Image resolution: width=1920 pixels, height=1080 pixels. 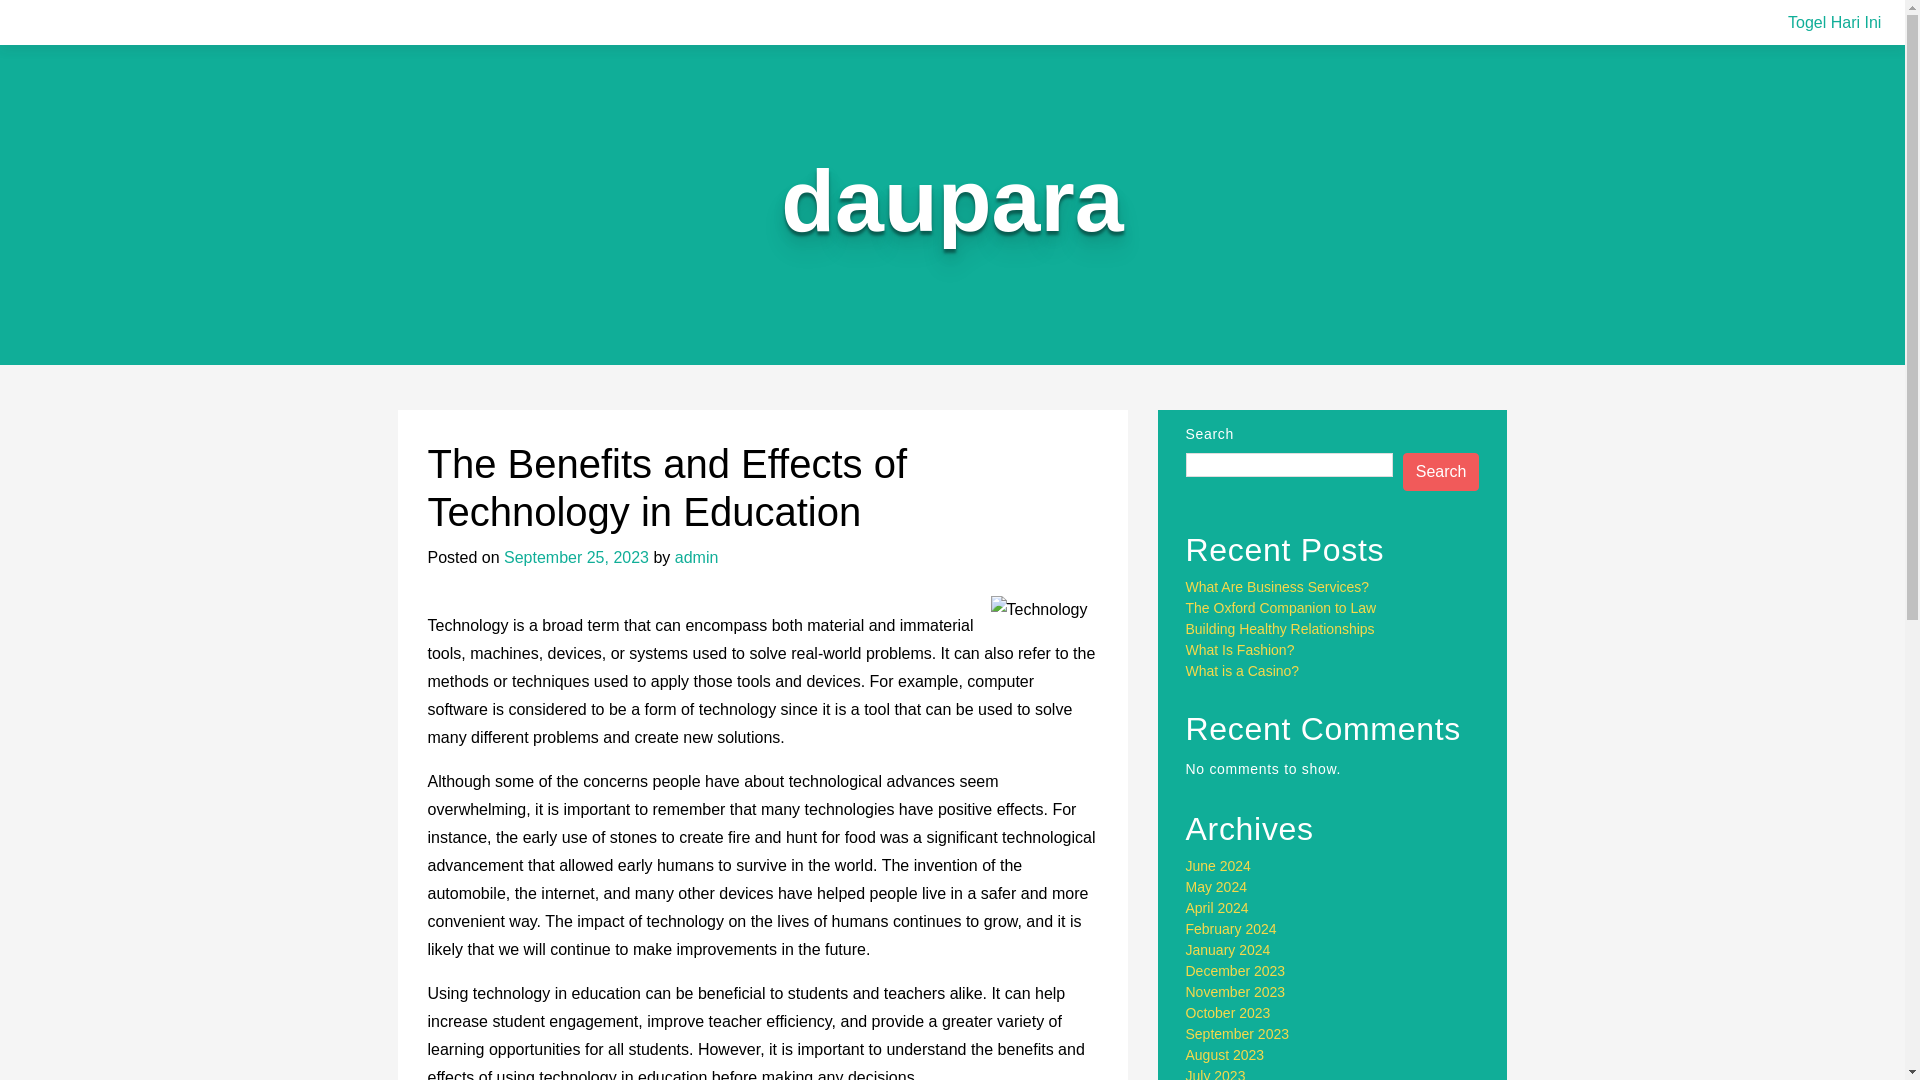 I want to click on February 2024, so click(x=1231, y=929).